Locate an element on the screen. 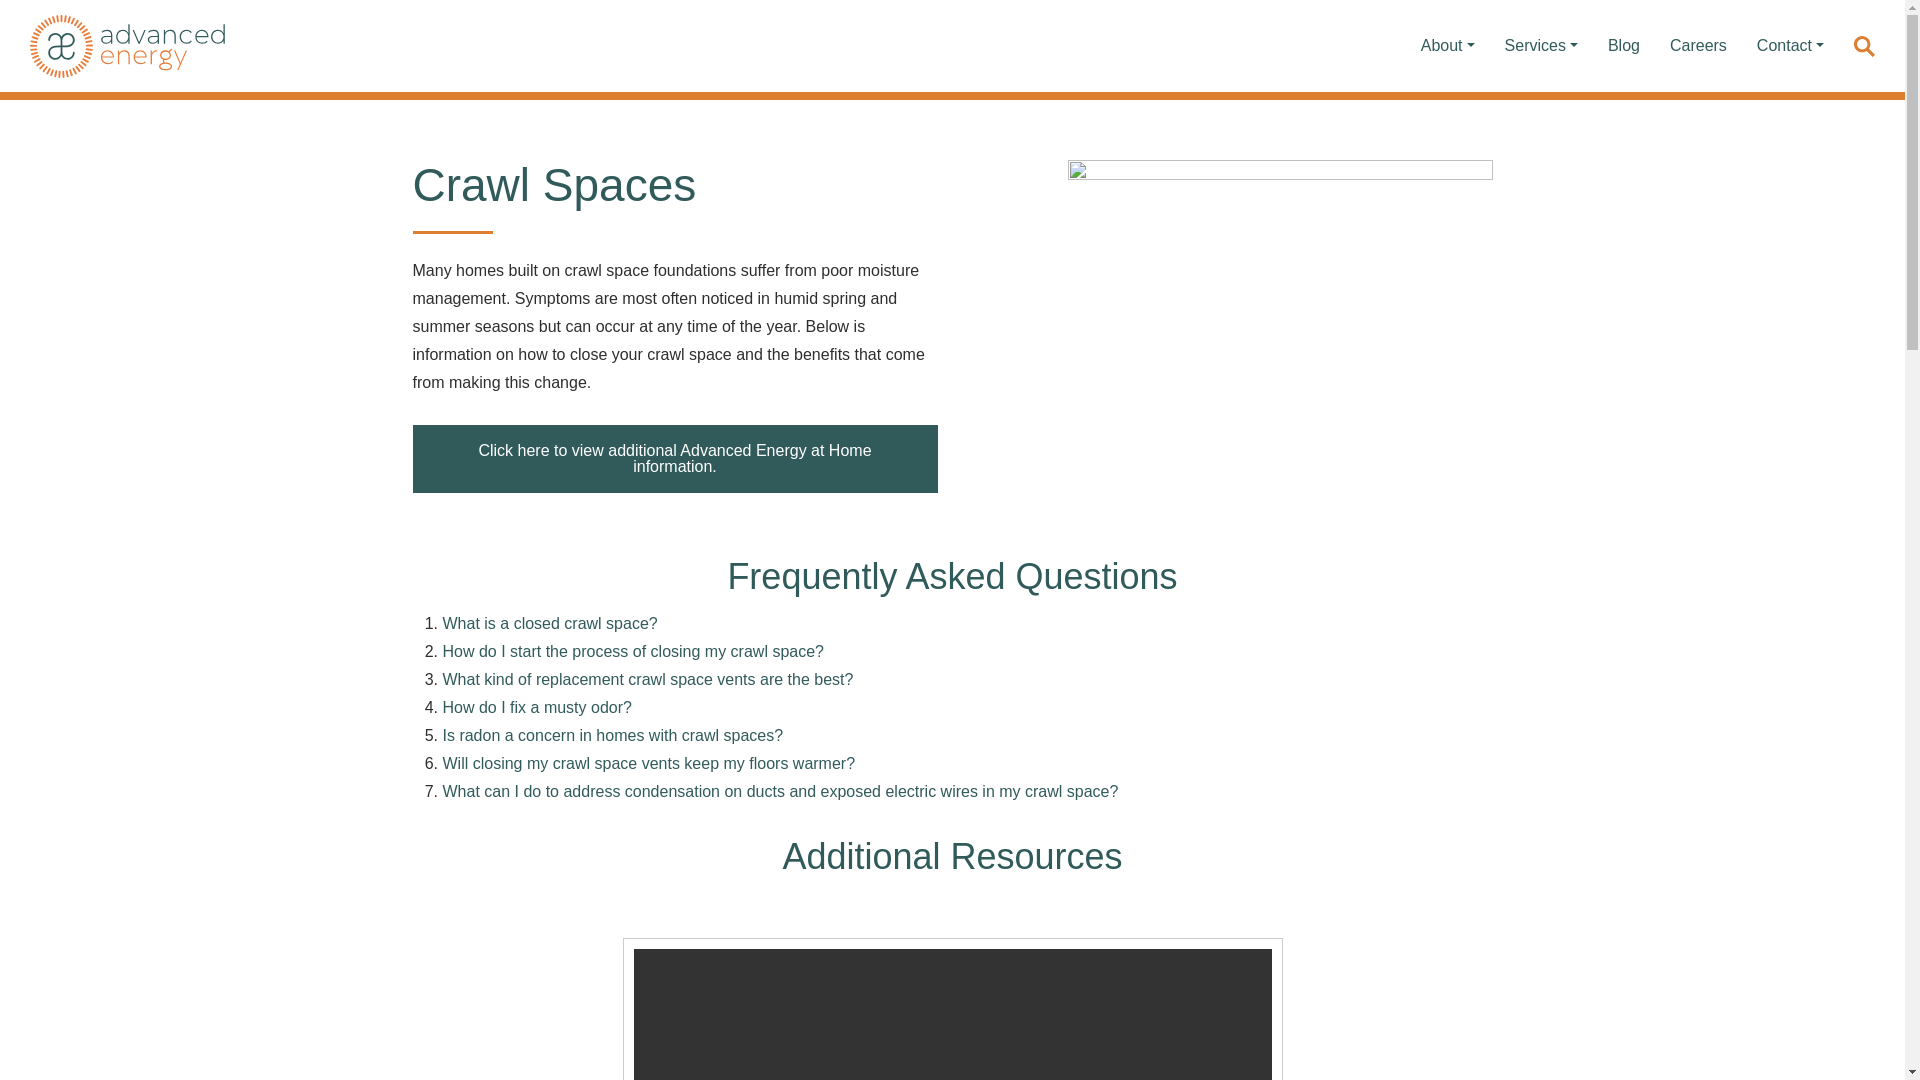 This screenshot has height=1080, width=1920. What is a closed crawl space? is located at coordinates (548, 622).